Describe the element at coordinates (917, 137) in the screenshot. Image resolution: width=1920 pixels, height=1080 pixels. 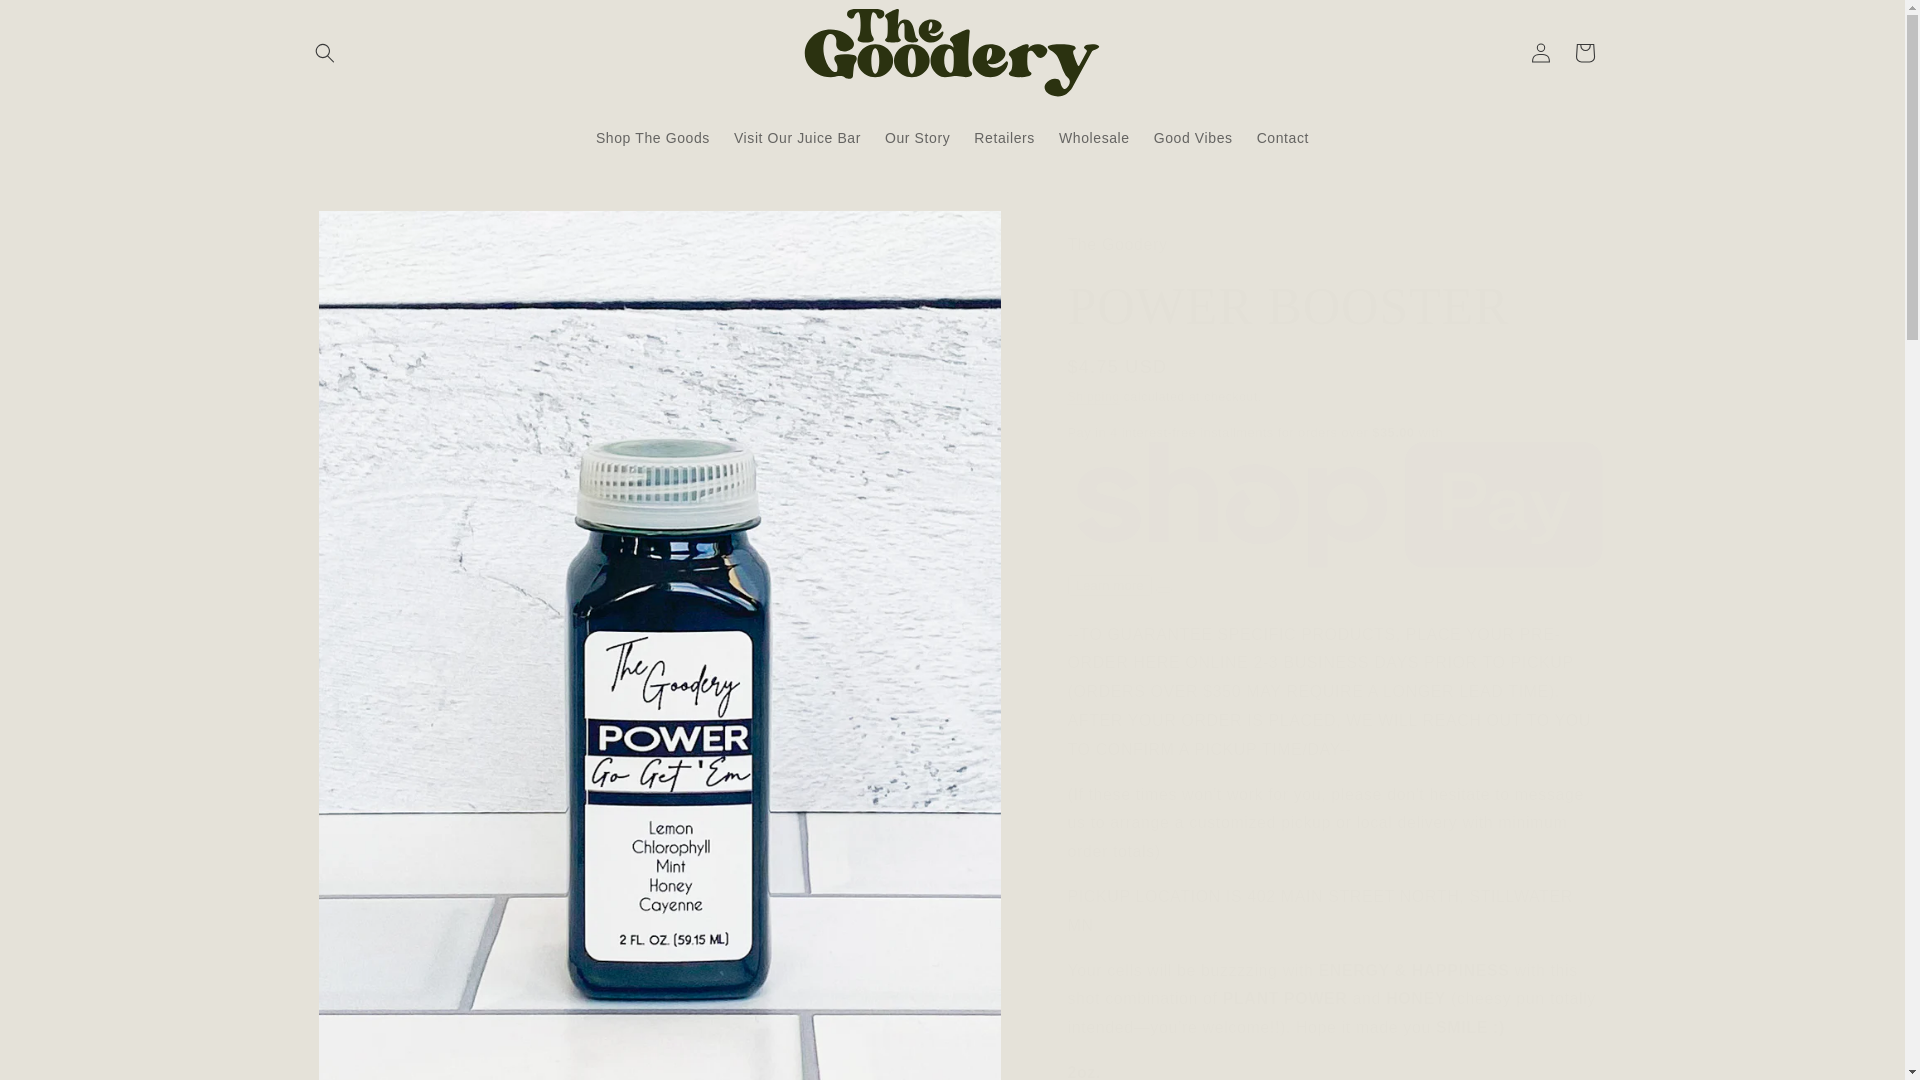
I see `Our Story` at that location.